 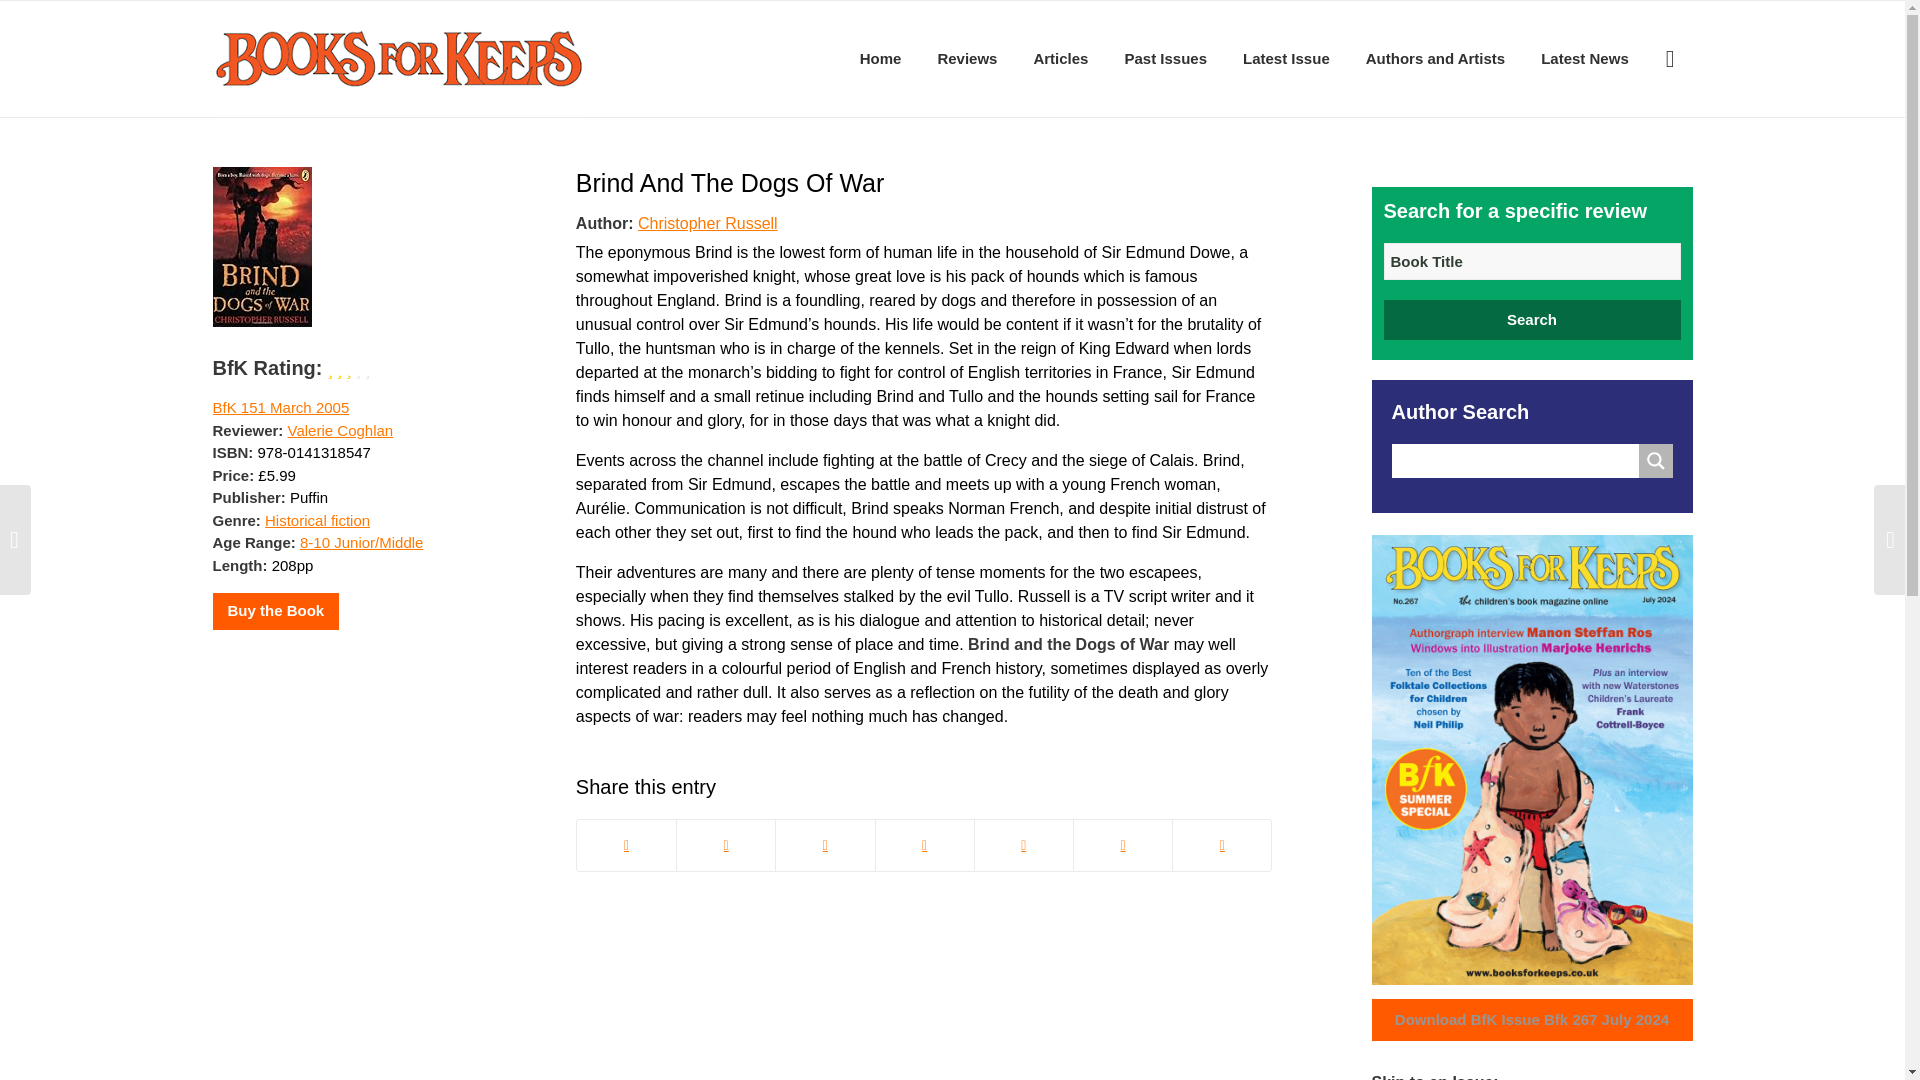 I want to click on BfK 151 March 2005, so click(x=280, y=406).